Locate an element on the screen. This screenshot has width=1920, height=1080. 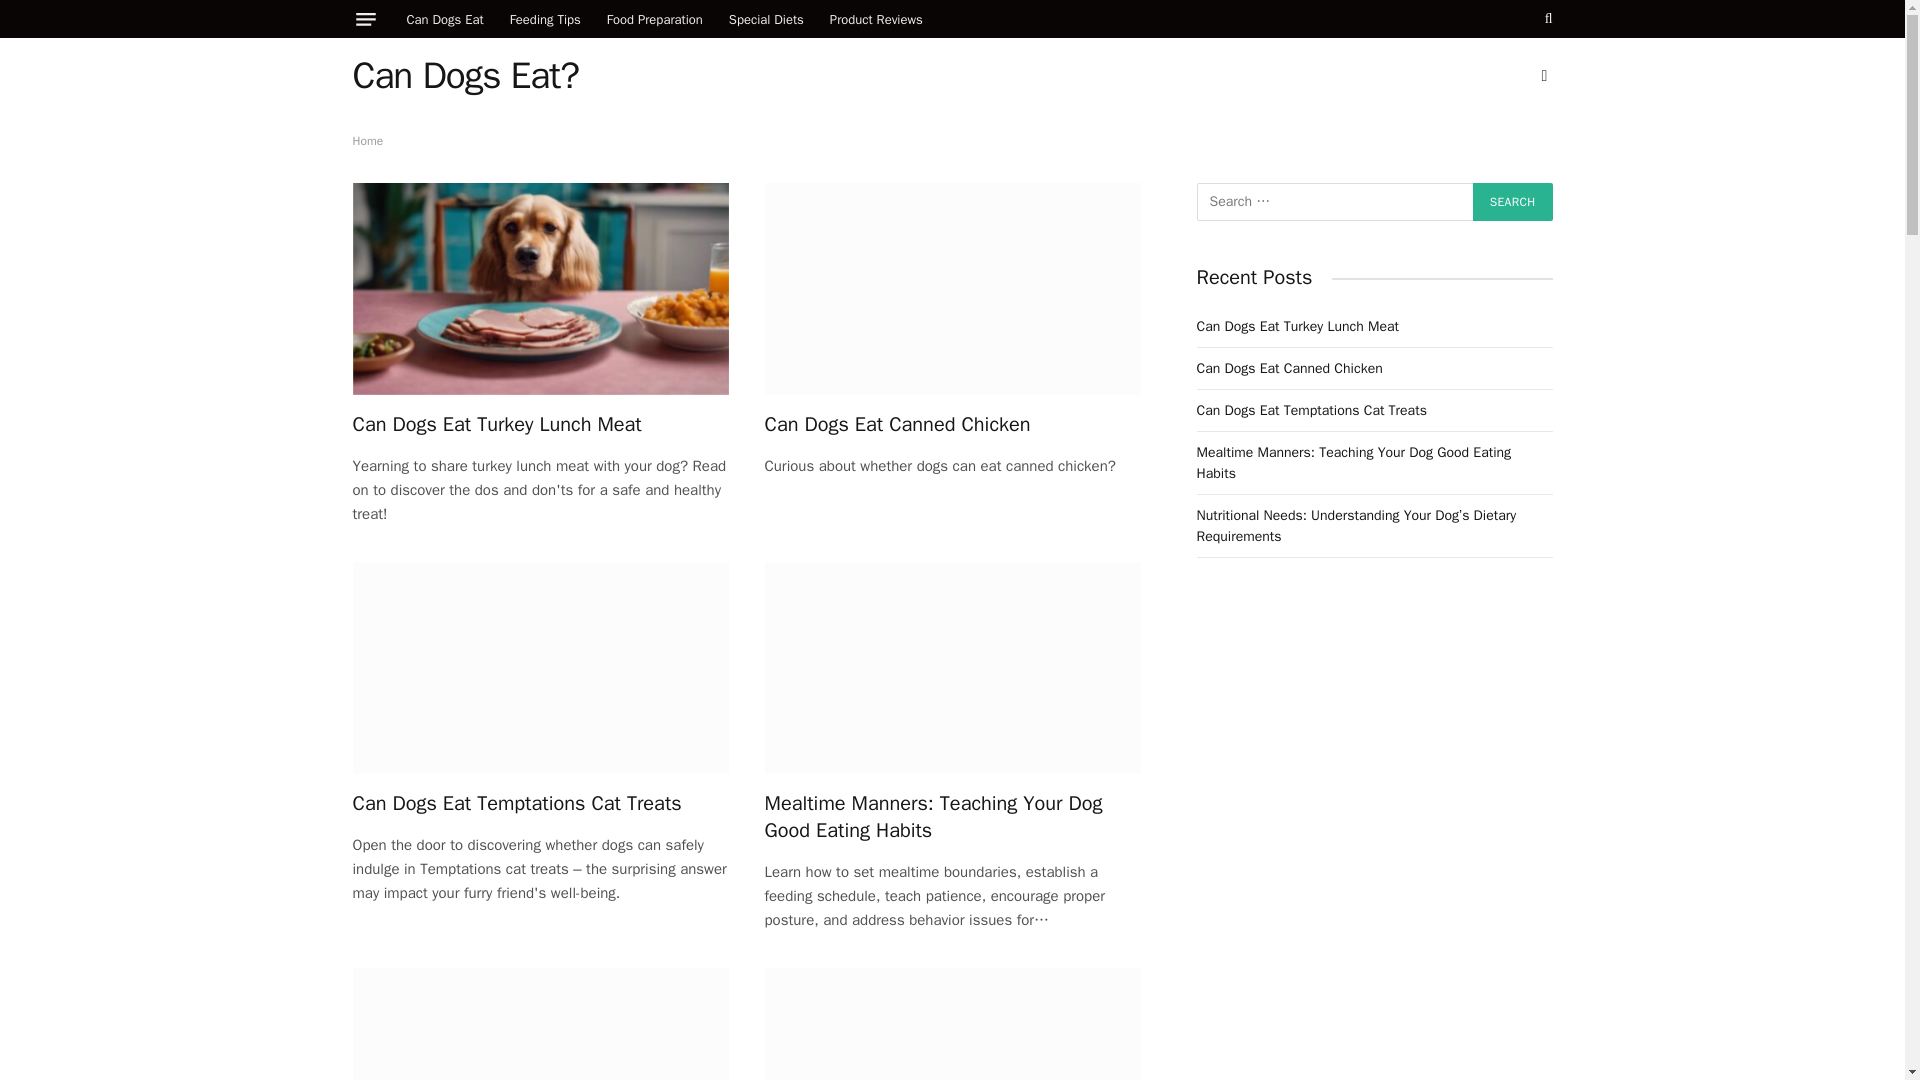
Can Dogs Eat Temptations Cat Treats is located at coordinates (539, 668).